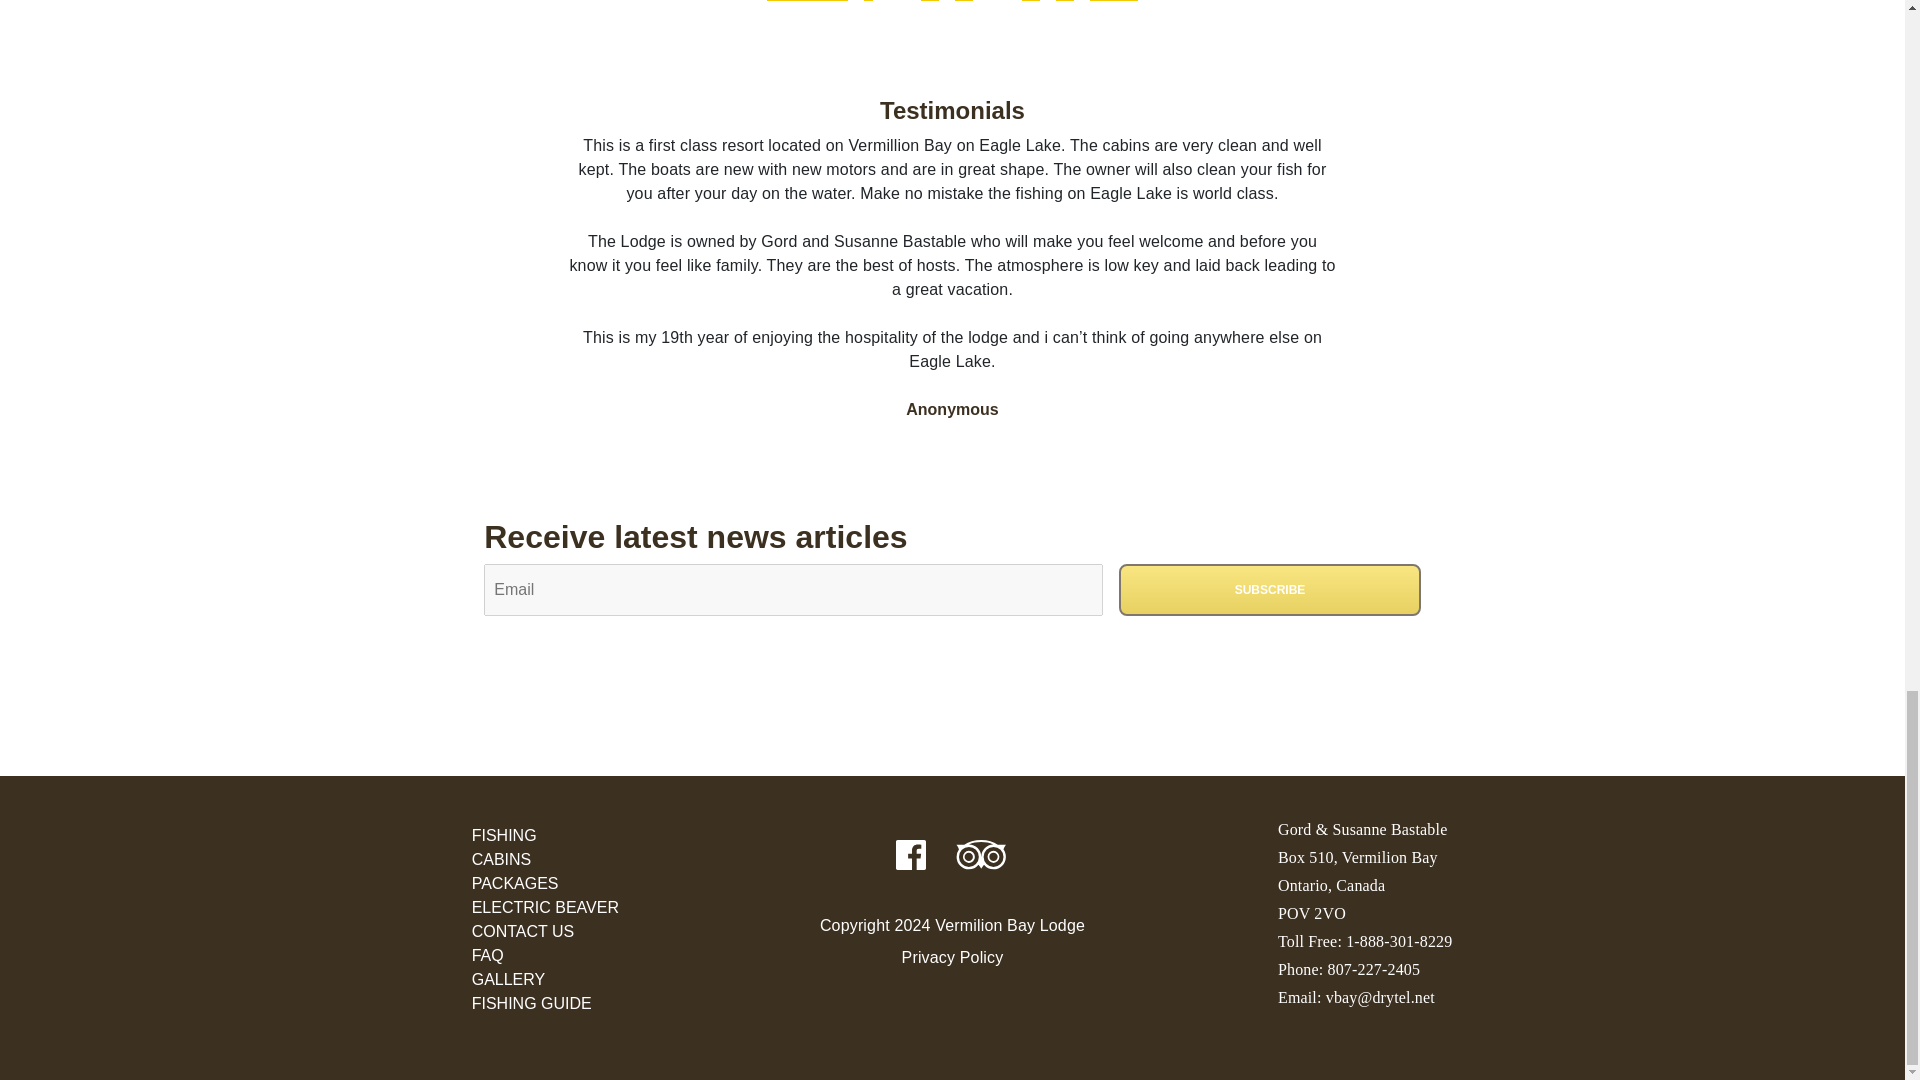  I want to click on Gallery, so click(545, 980).